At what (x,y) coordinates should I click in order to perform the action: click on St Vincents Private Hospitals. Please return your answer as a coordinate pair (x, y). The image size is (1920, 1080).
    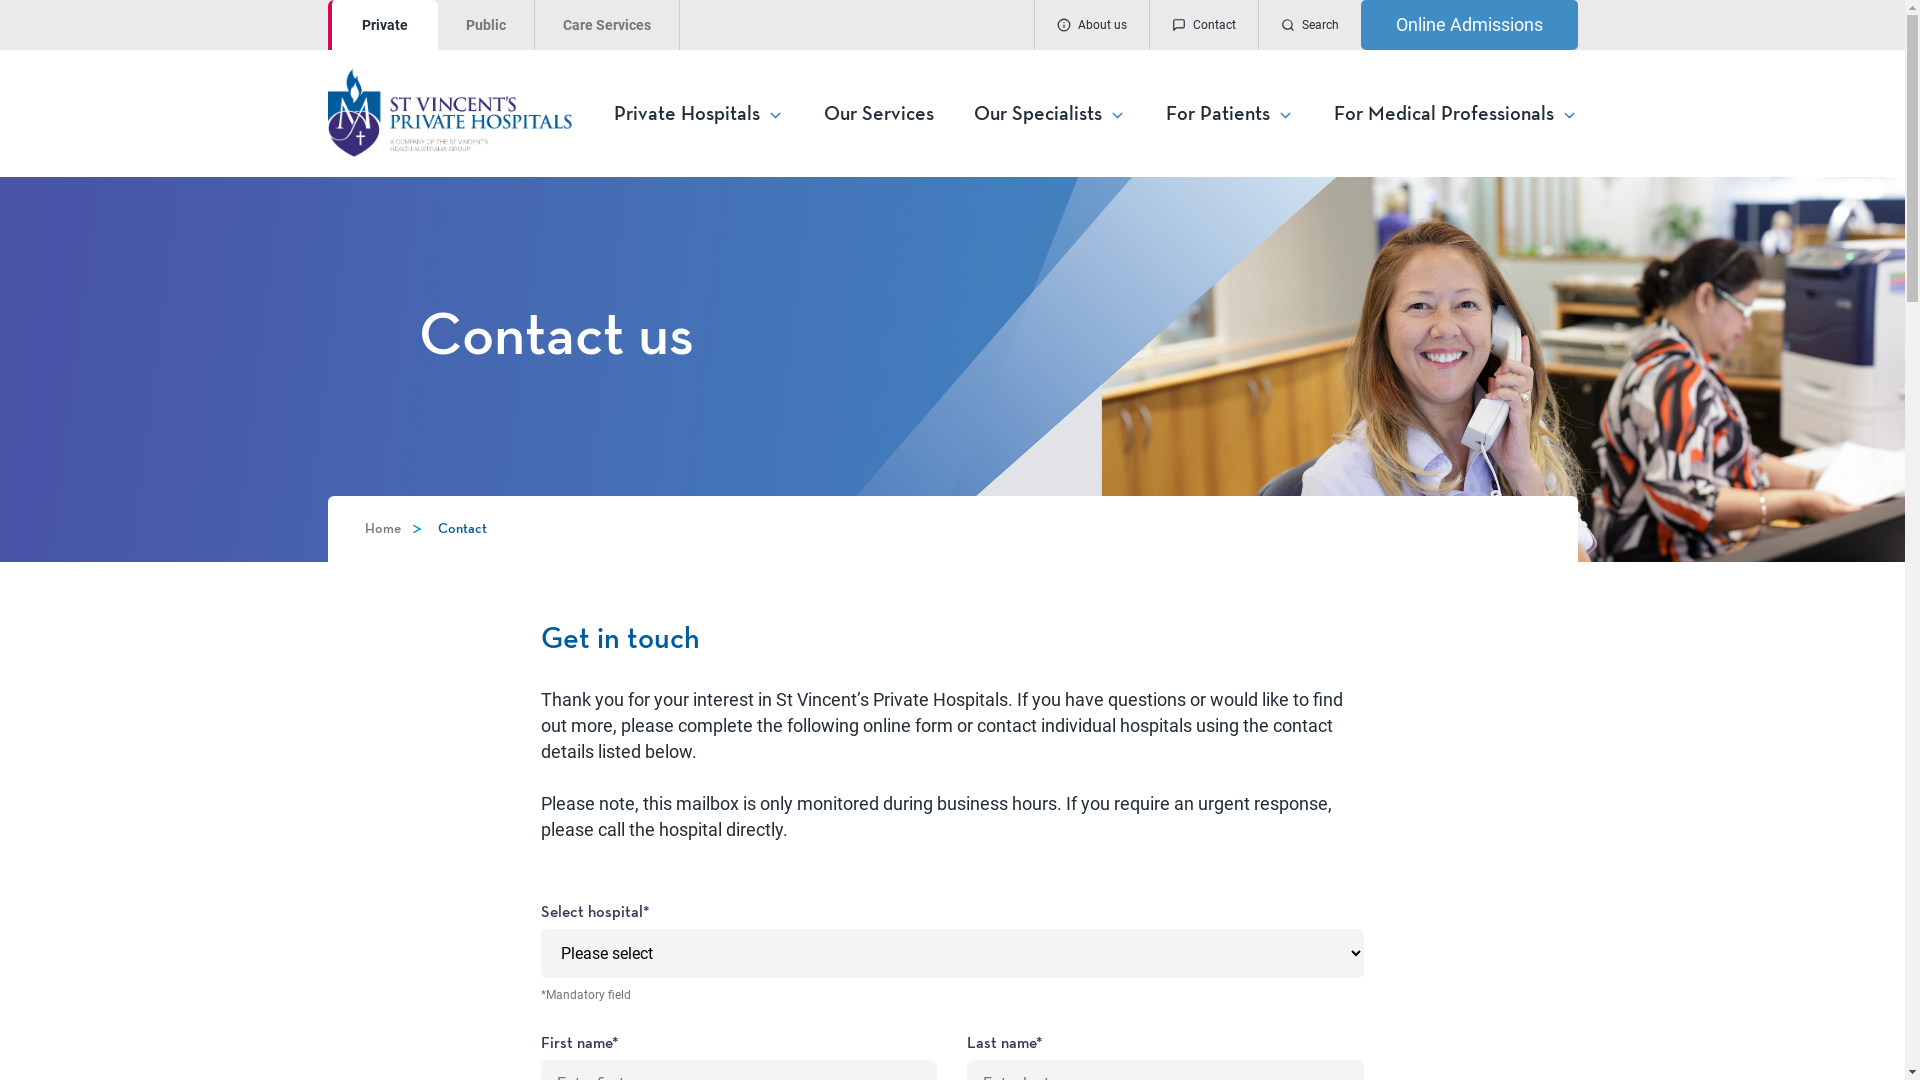
    Looking at the image, I should click on (470, 112).